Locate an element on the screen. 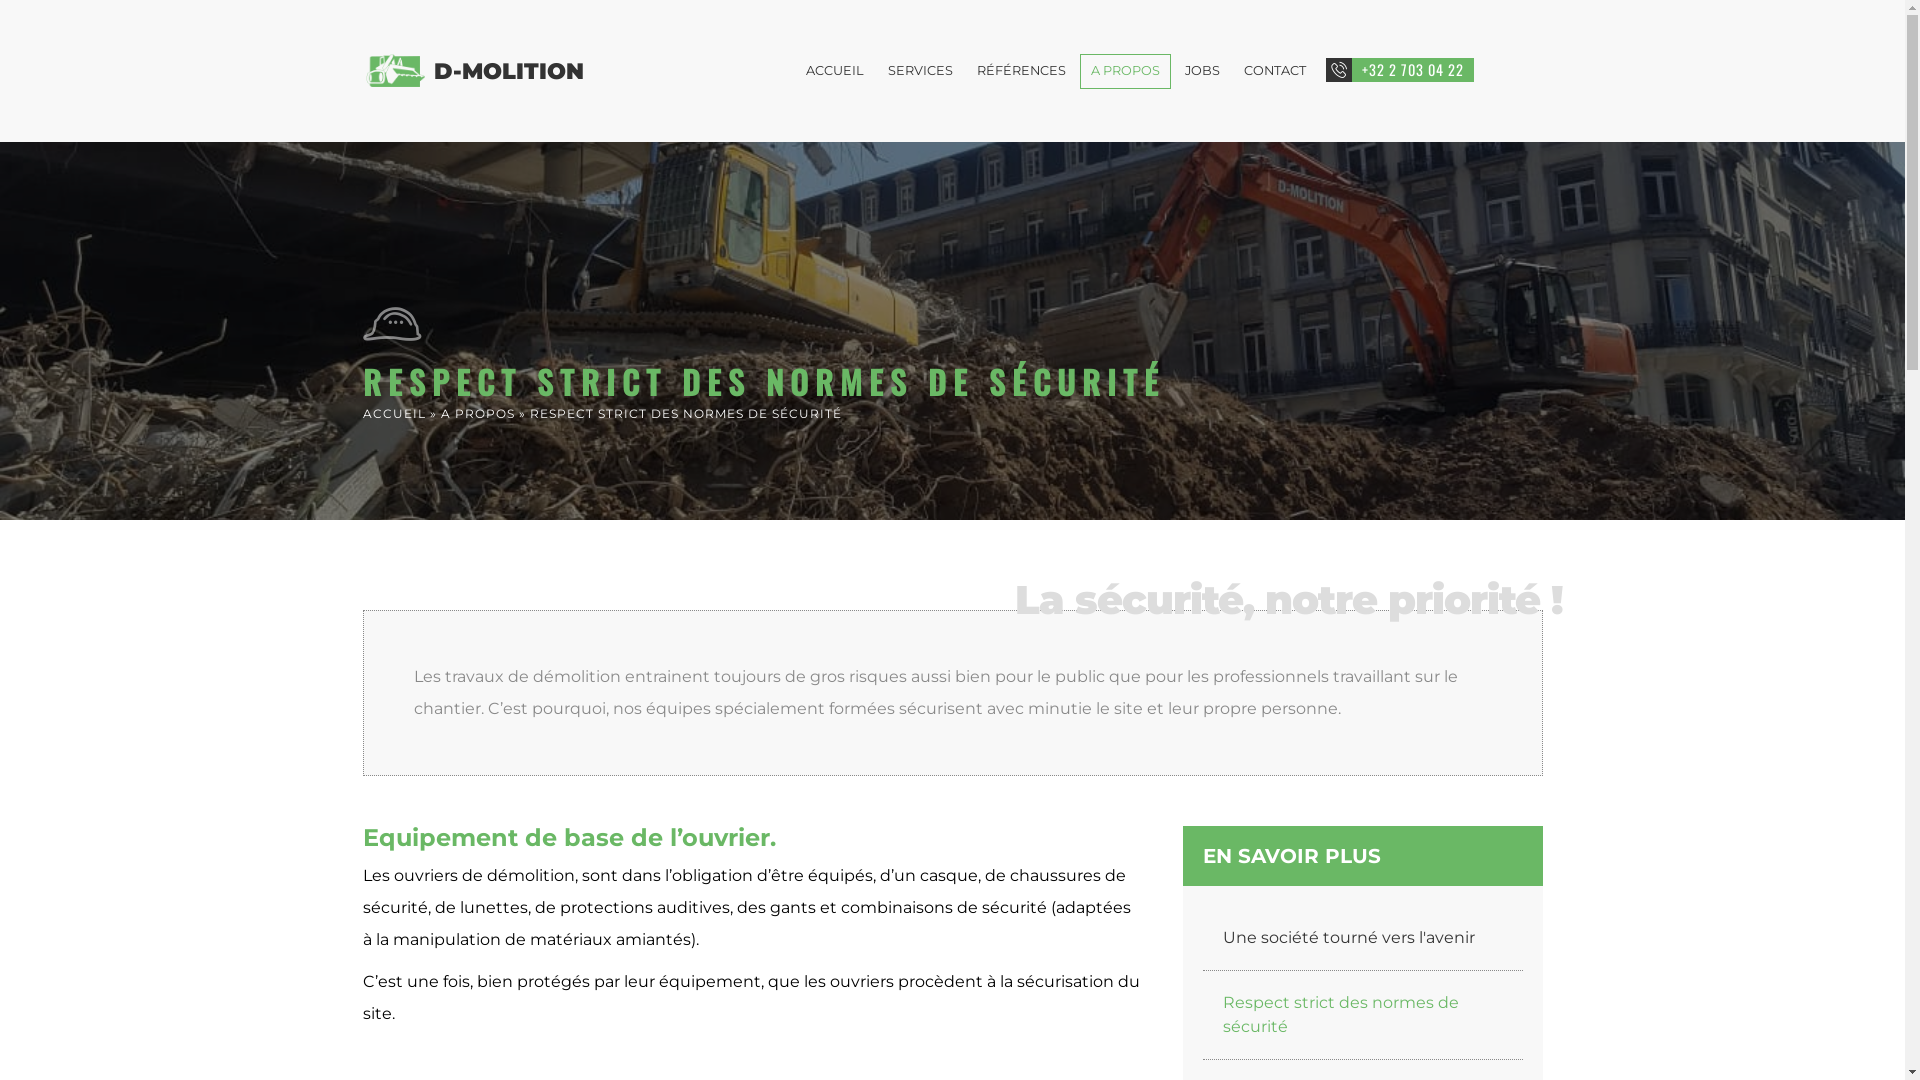  A PROPOS is located at coordinates (477, 414).